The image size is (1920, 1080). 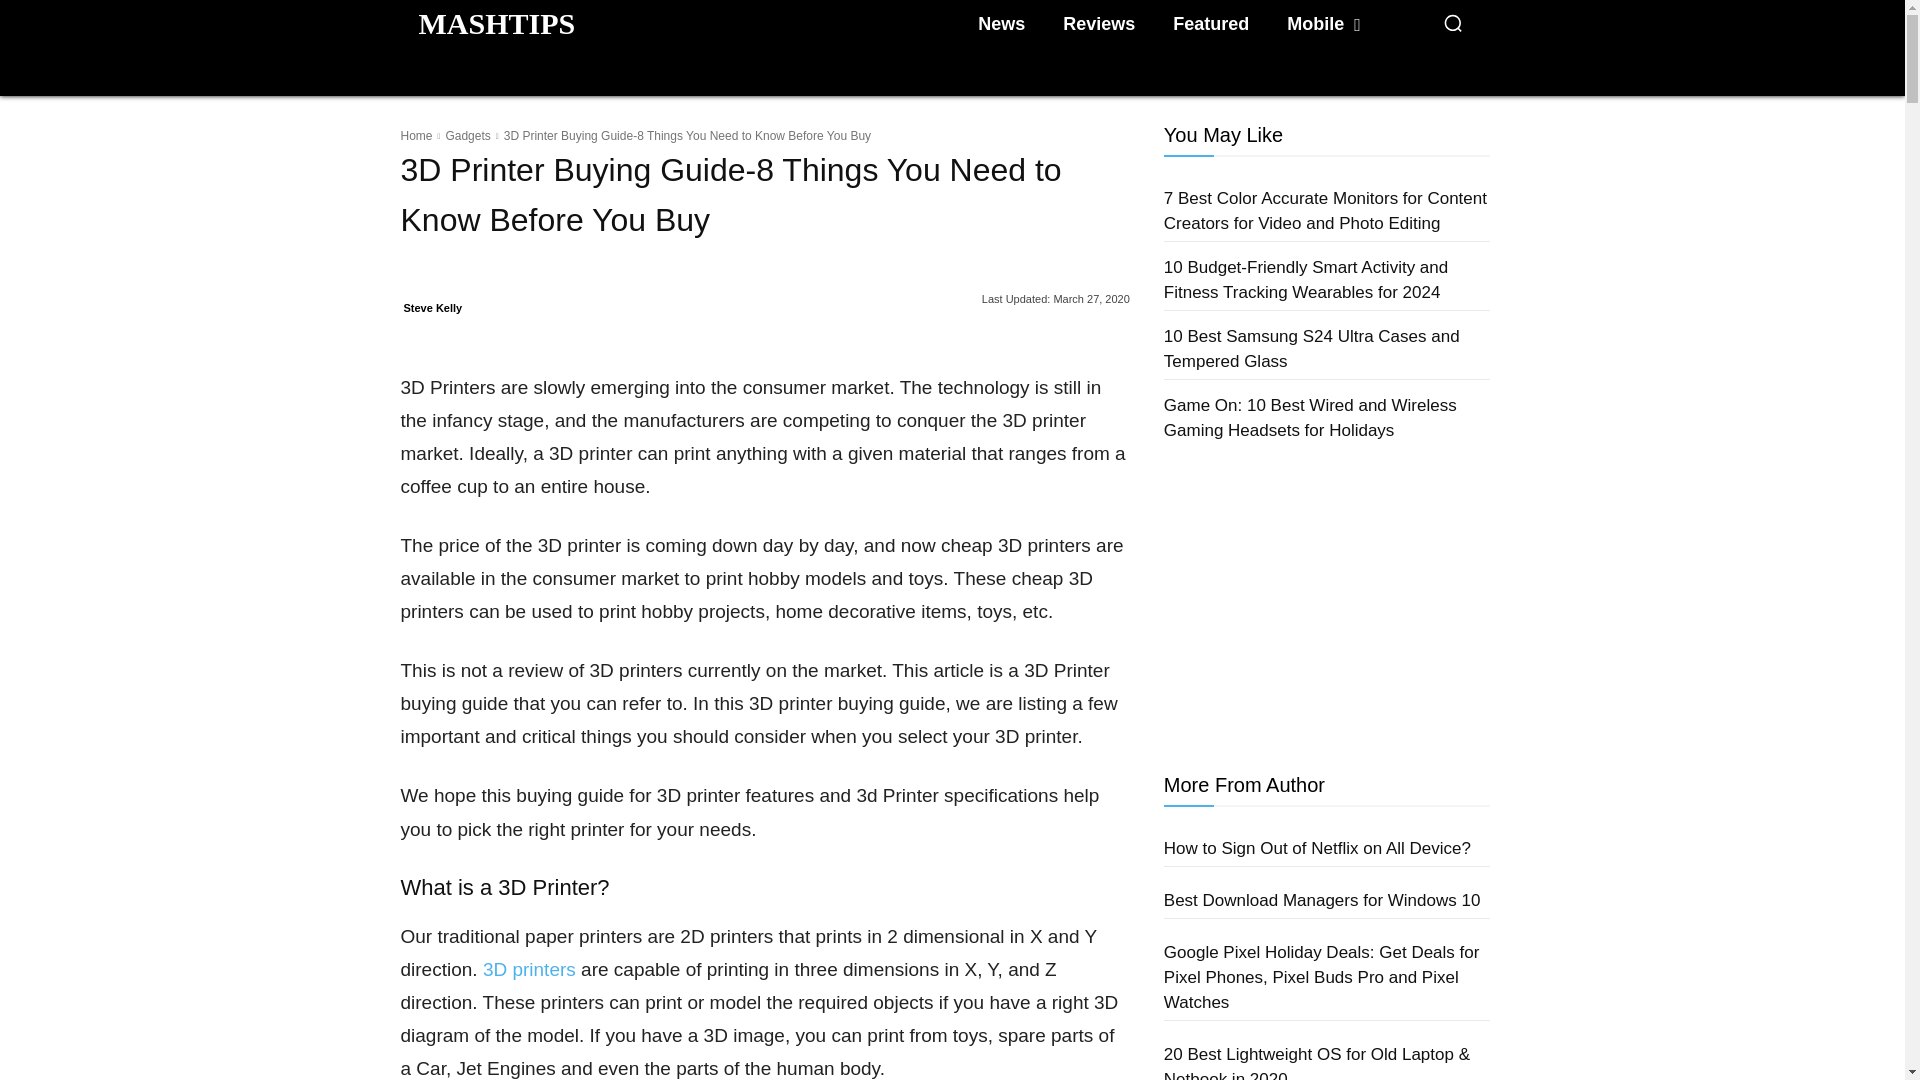 I want to click on Featured, so click(x=1211, y=24).